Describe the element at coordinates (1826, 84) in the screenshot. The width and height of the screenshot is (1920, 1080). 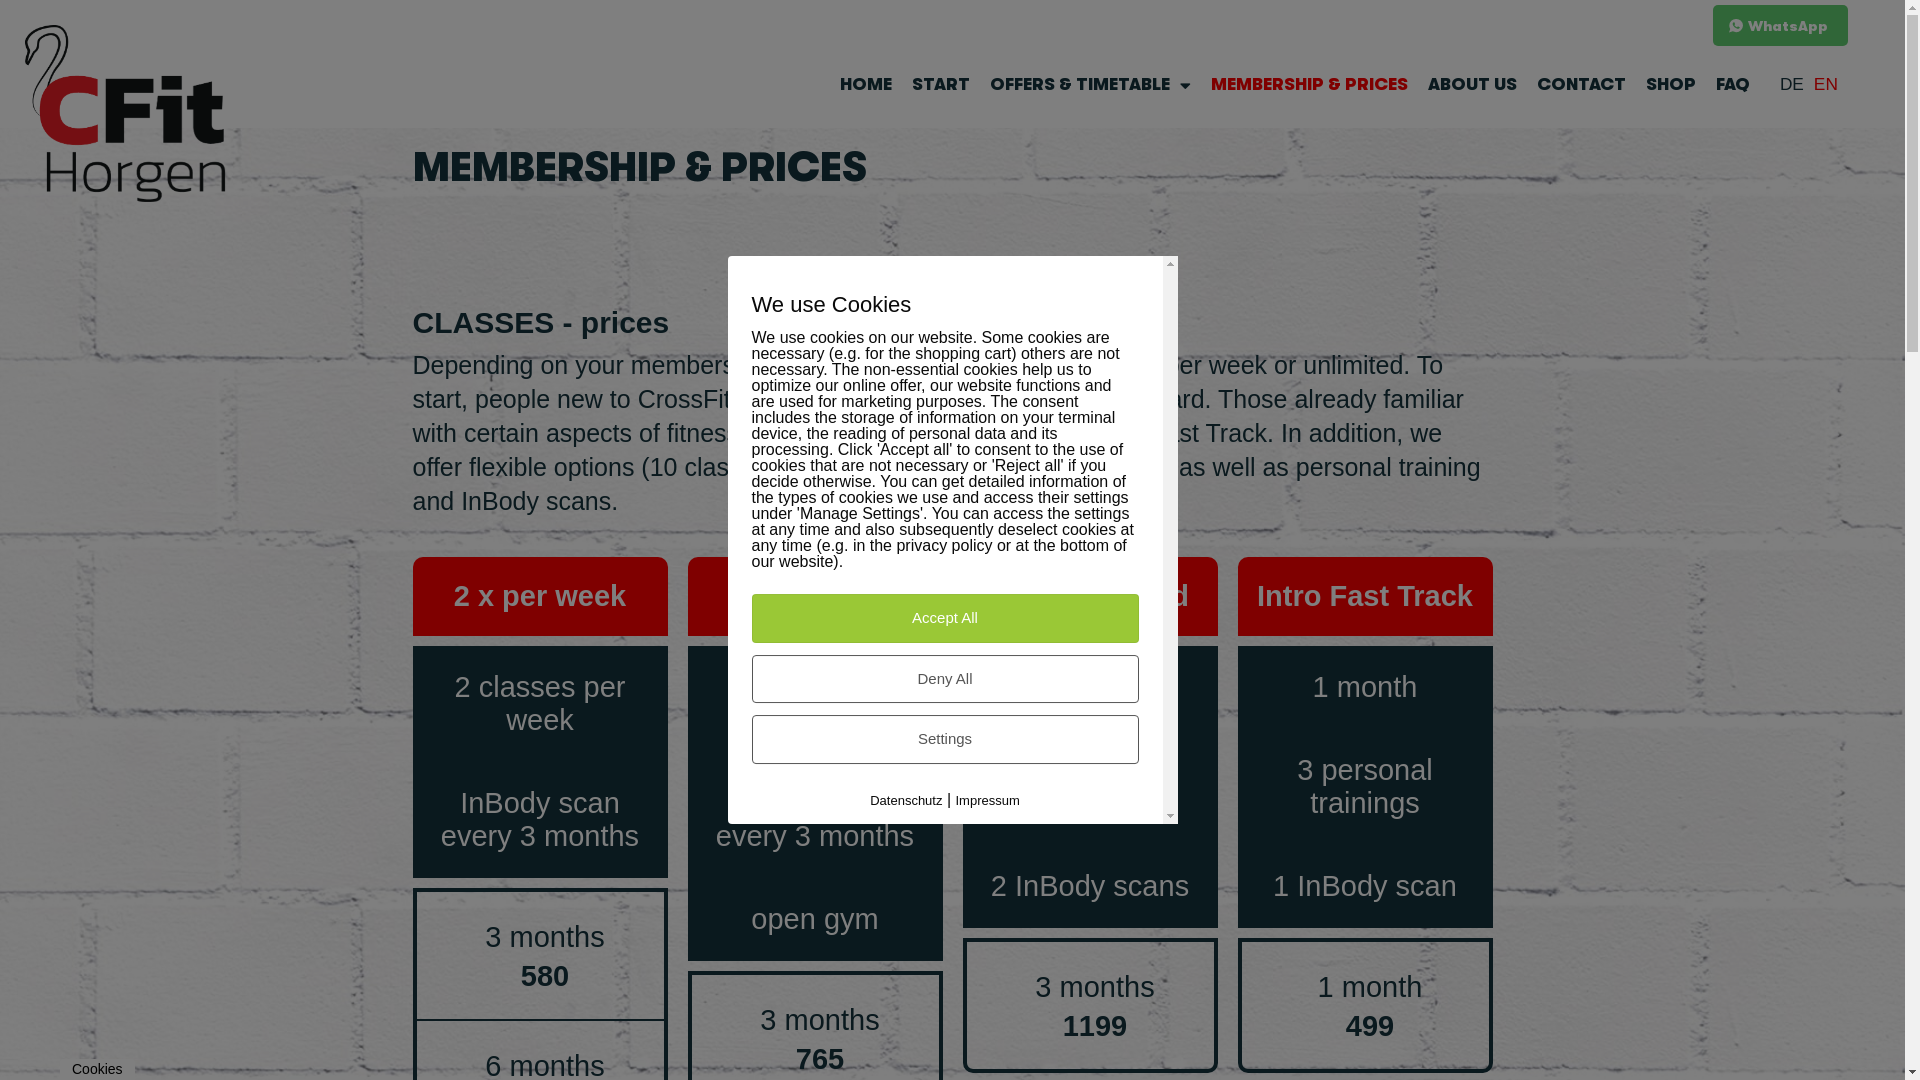
I see `EN` at that location.